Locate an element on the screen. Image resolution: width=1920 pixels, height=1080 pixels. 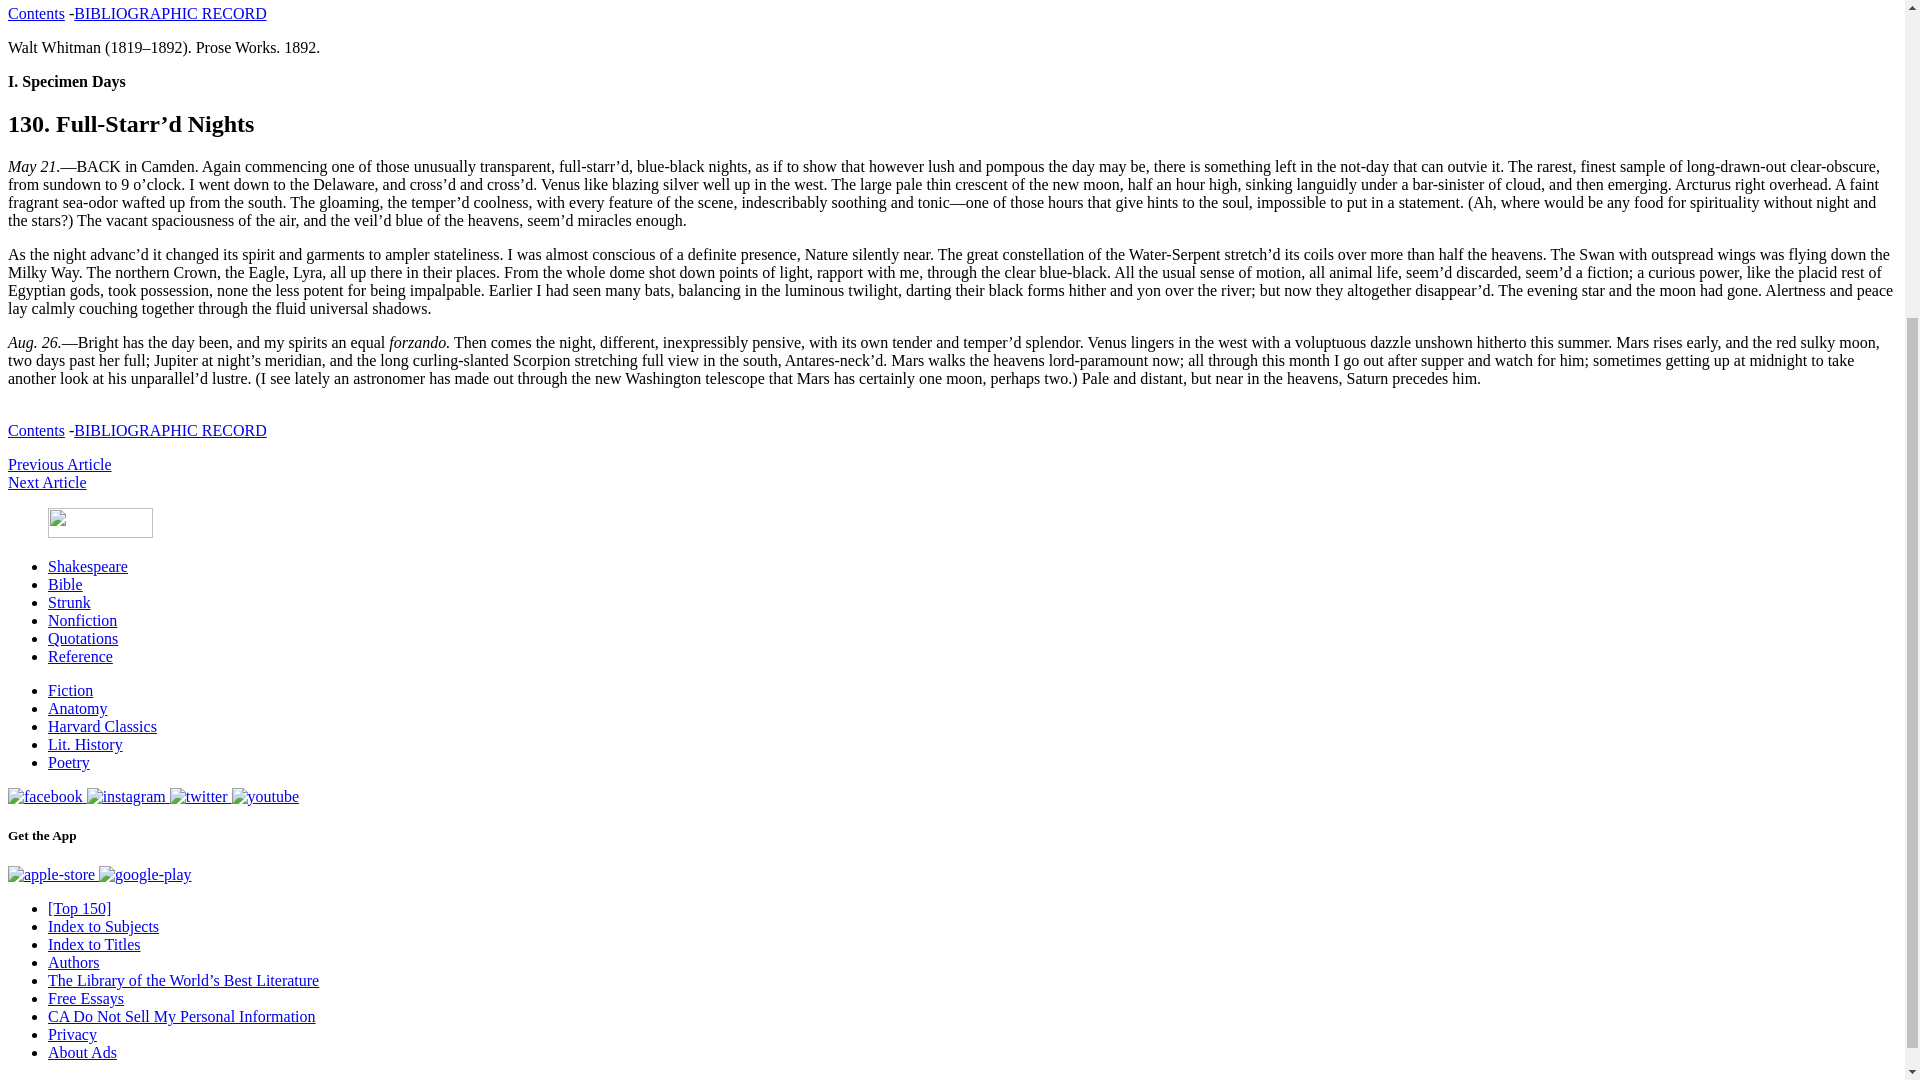
Next Article is located at coordinates (46, 482).